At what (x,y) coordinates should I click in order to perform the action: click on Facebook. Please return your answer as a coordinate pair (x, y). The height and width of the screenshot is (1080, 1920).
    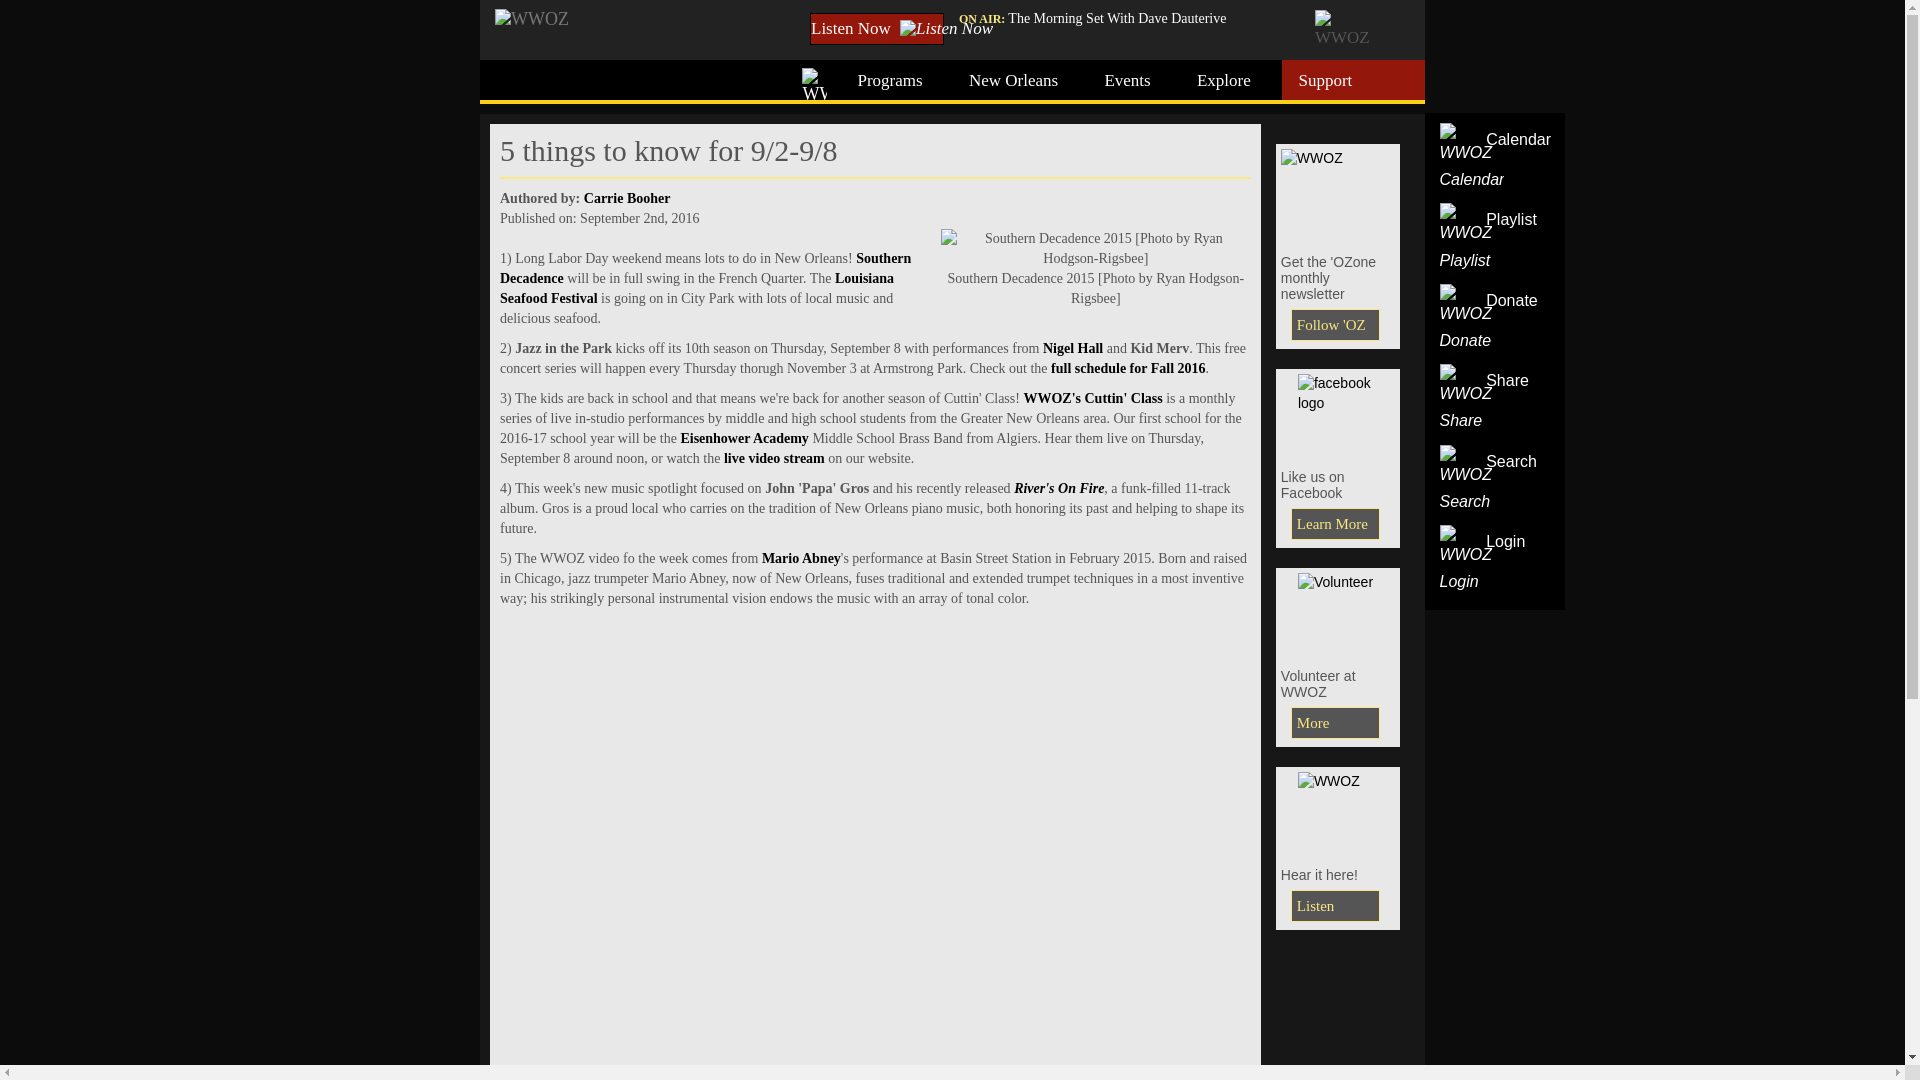
    Looking at the image, I should click on (1338, 414).